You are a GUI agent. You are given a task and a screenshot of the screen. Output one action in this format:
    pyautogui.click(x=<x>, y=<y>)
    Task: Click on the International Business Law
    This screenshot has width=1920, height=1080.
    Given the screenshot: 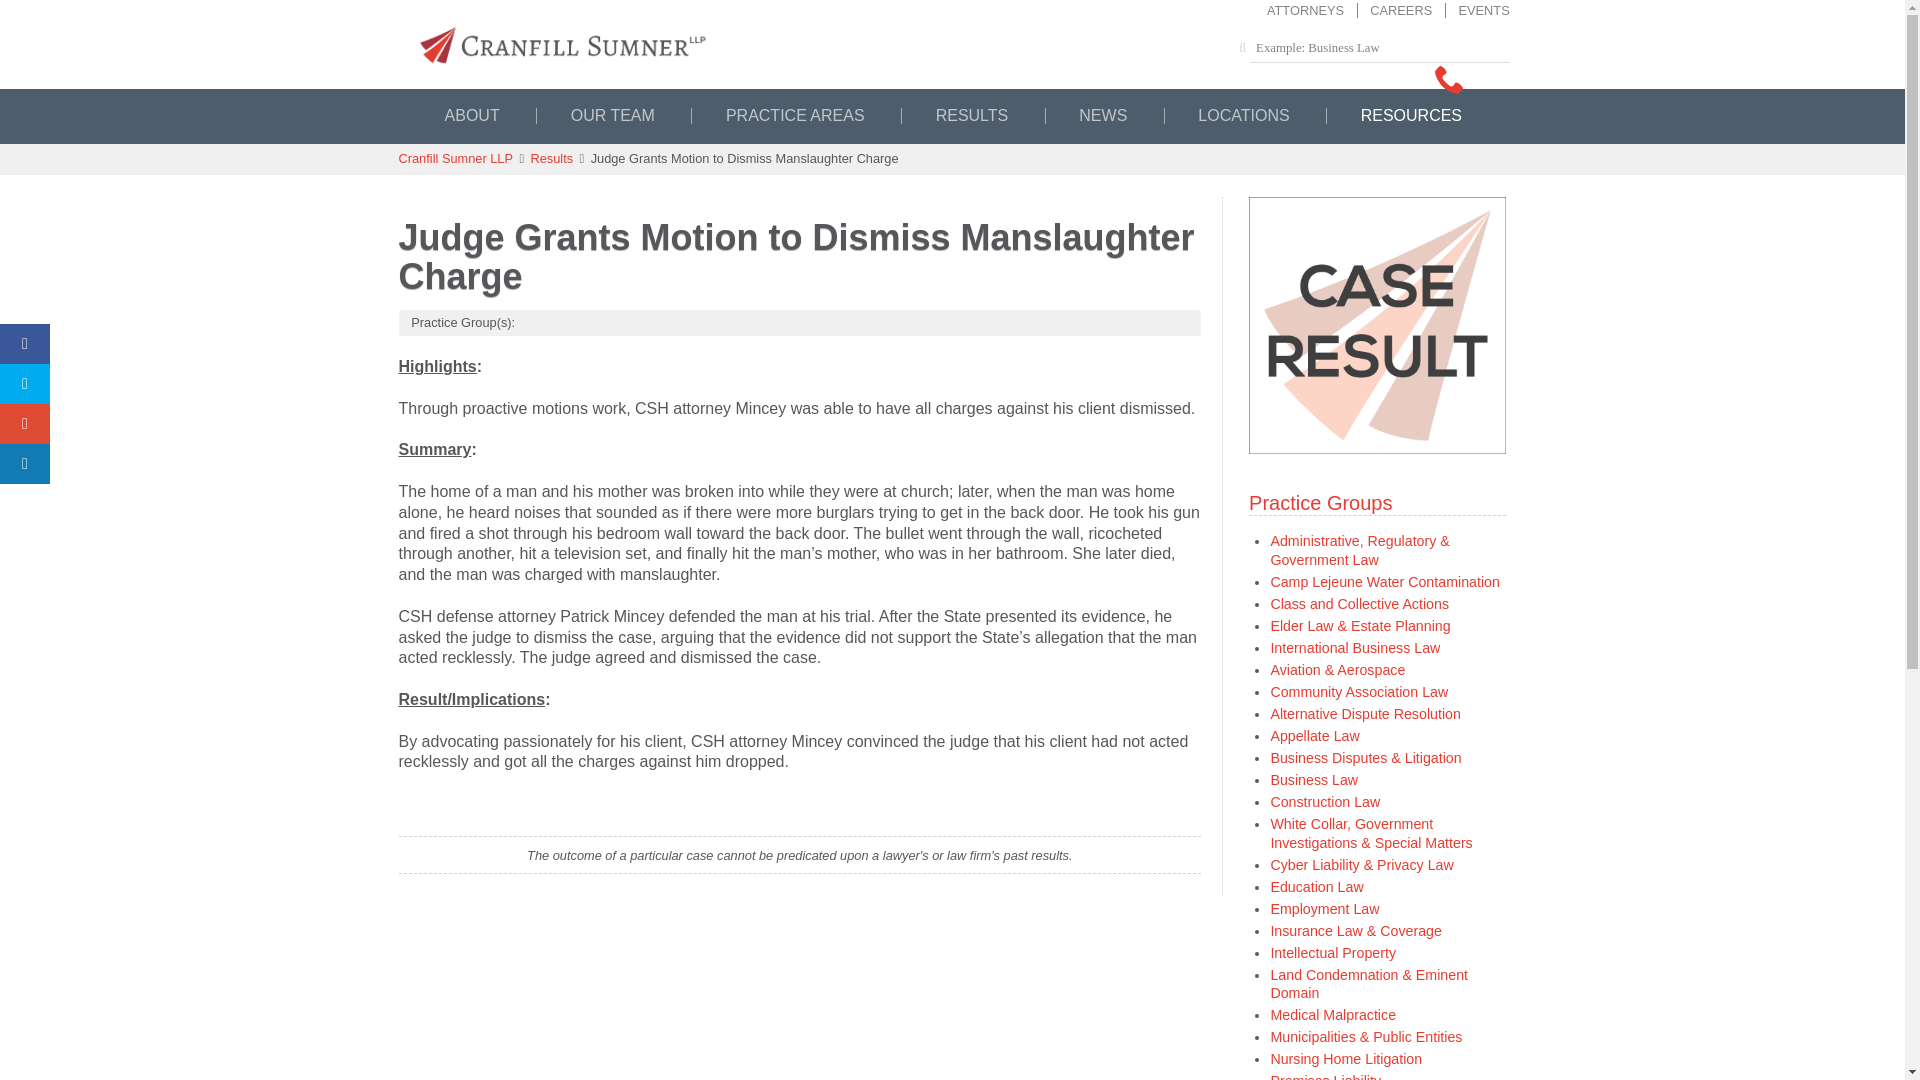 What is the action you would take?
    pyautogui.click(x=1354, y=648)
    